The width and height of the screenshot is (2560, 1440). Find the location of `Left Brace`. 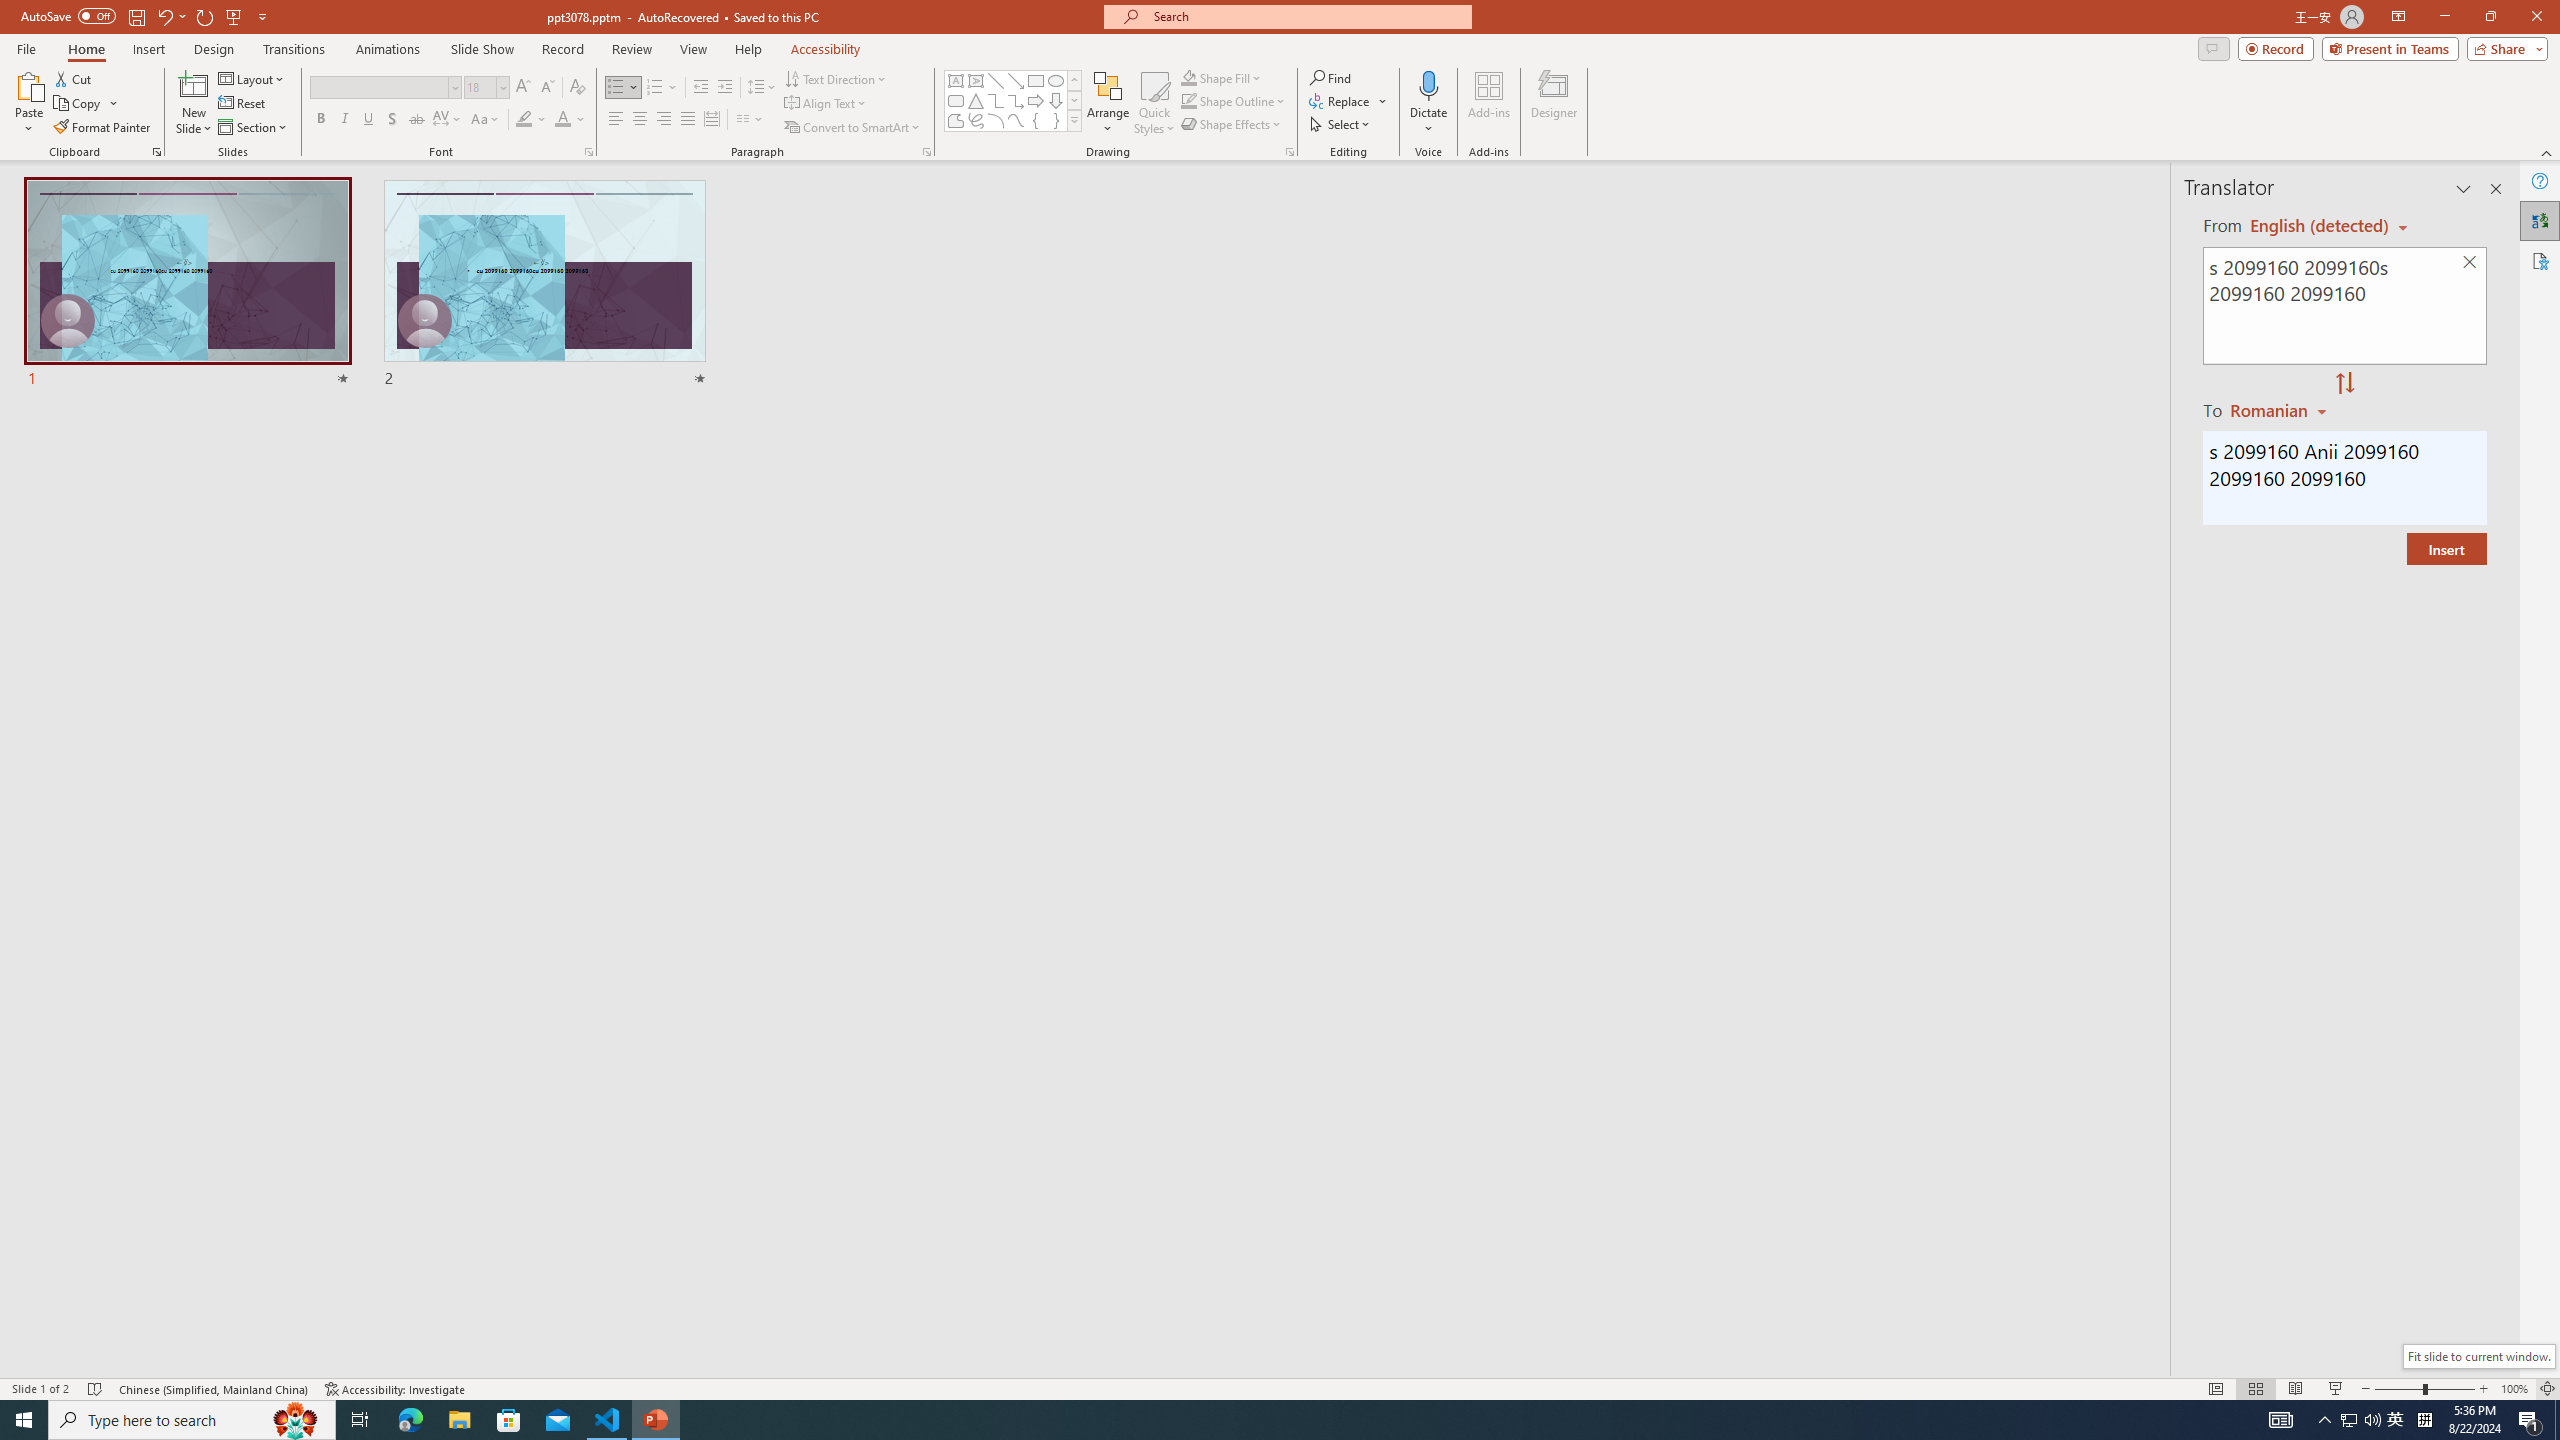

Left Brace is located at coordinates (1036, 120).